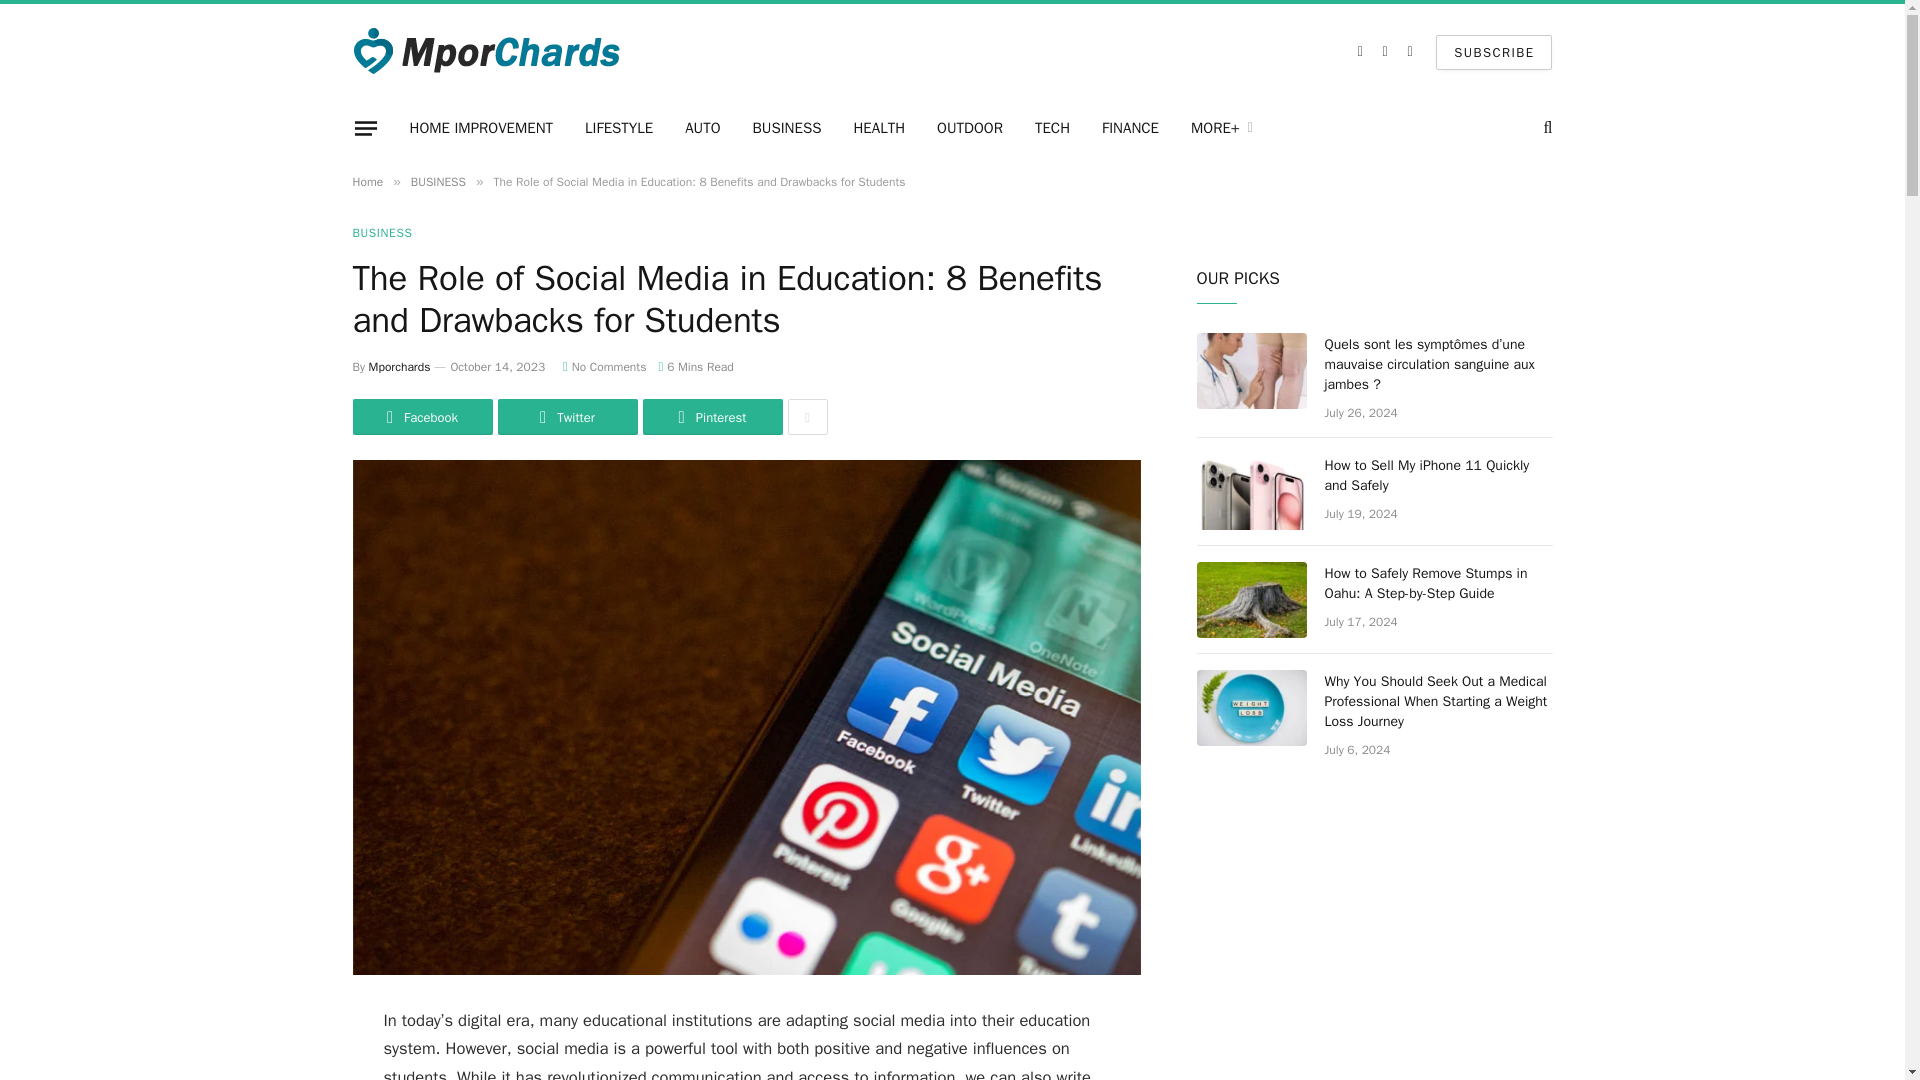 This screenshot has width=1920, height=1080. I want to click on Share on Pinterest, so click(711, 416).